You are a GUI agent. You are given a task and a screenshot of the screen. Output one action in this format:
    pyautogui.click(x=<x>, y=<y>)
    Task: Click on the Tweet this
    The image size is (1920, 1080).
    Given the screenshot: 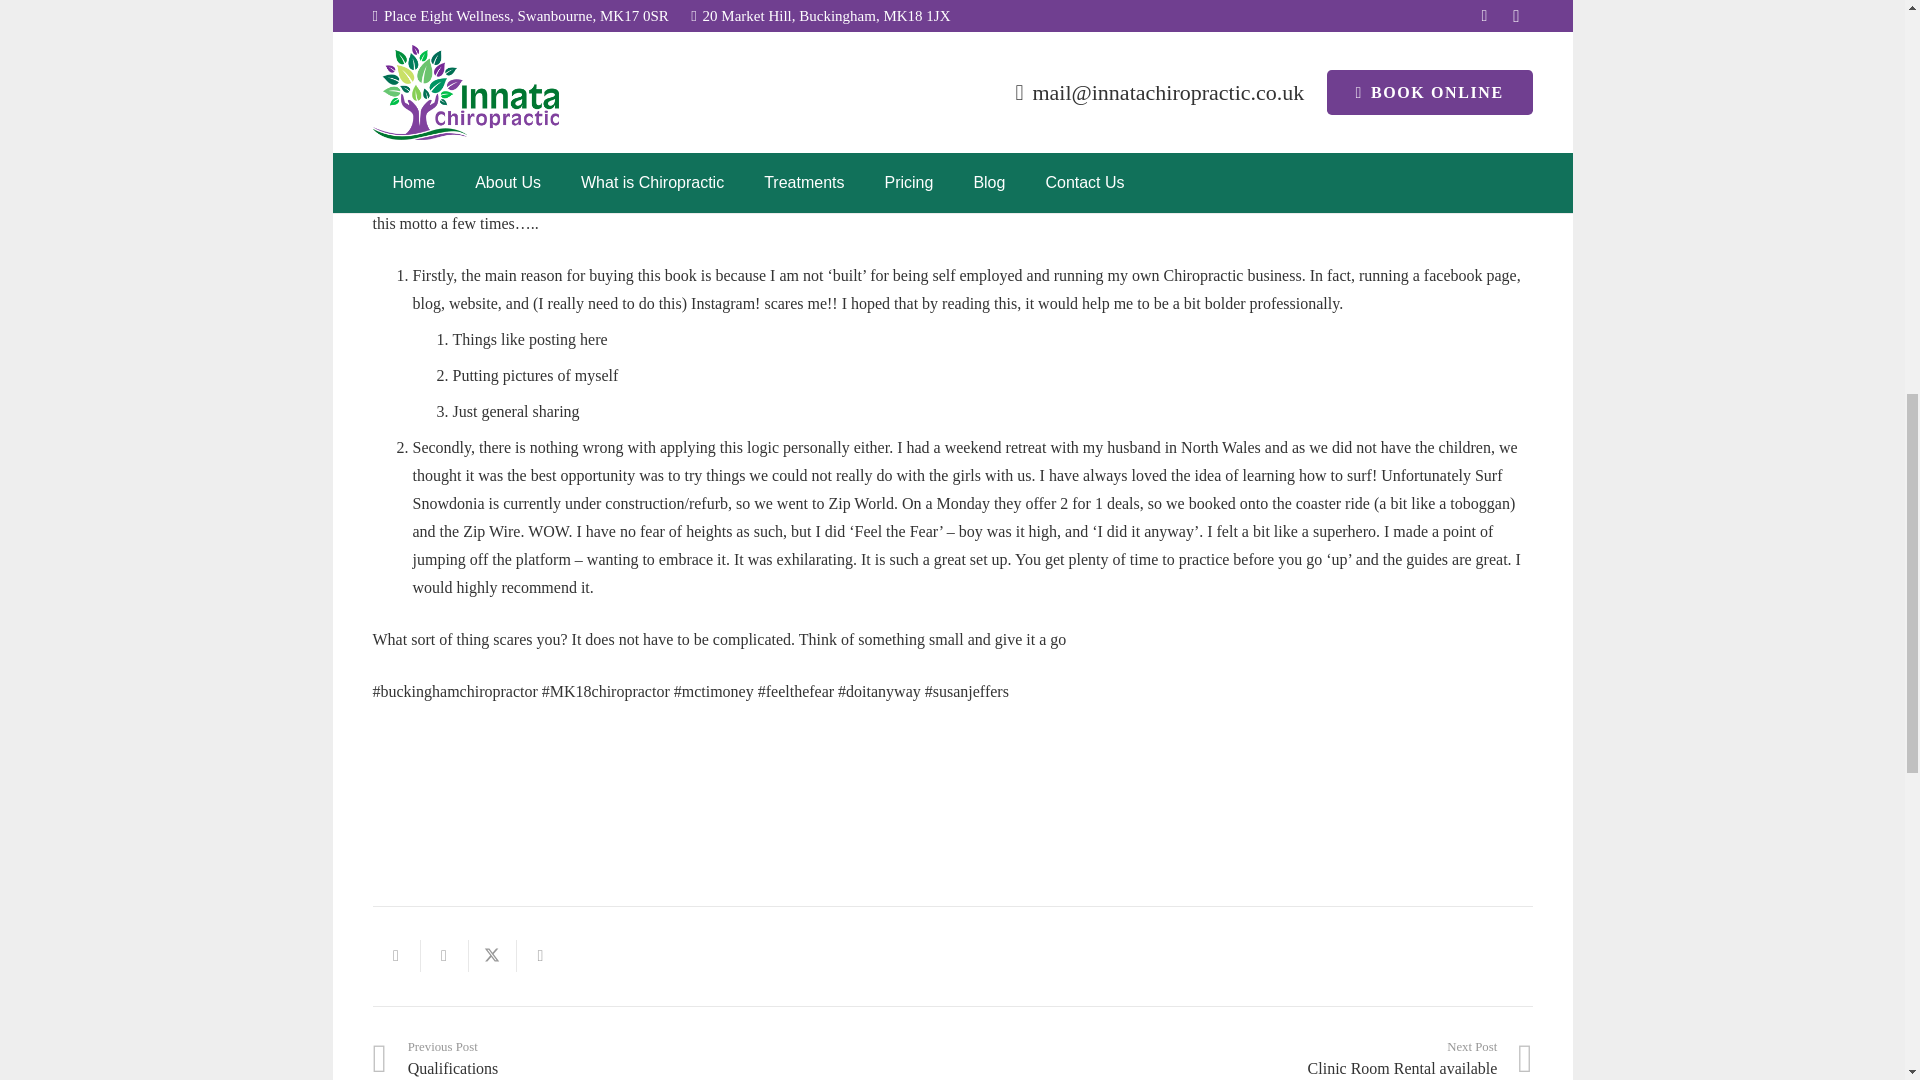 What is the action you would take?
    pyautogui.click(x=396, y=956)
    